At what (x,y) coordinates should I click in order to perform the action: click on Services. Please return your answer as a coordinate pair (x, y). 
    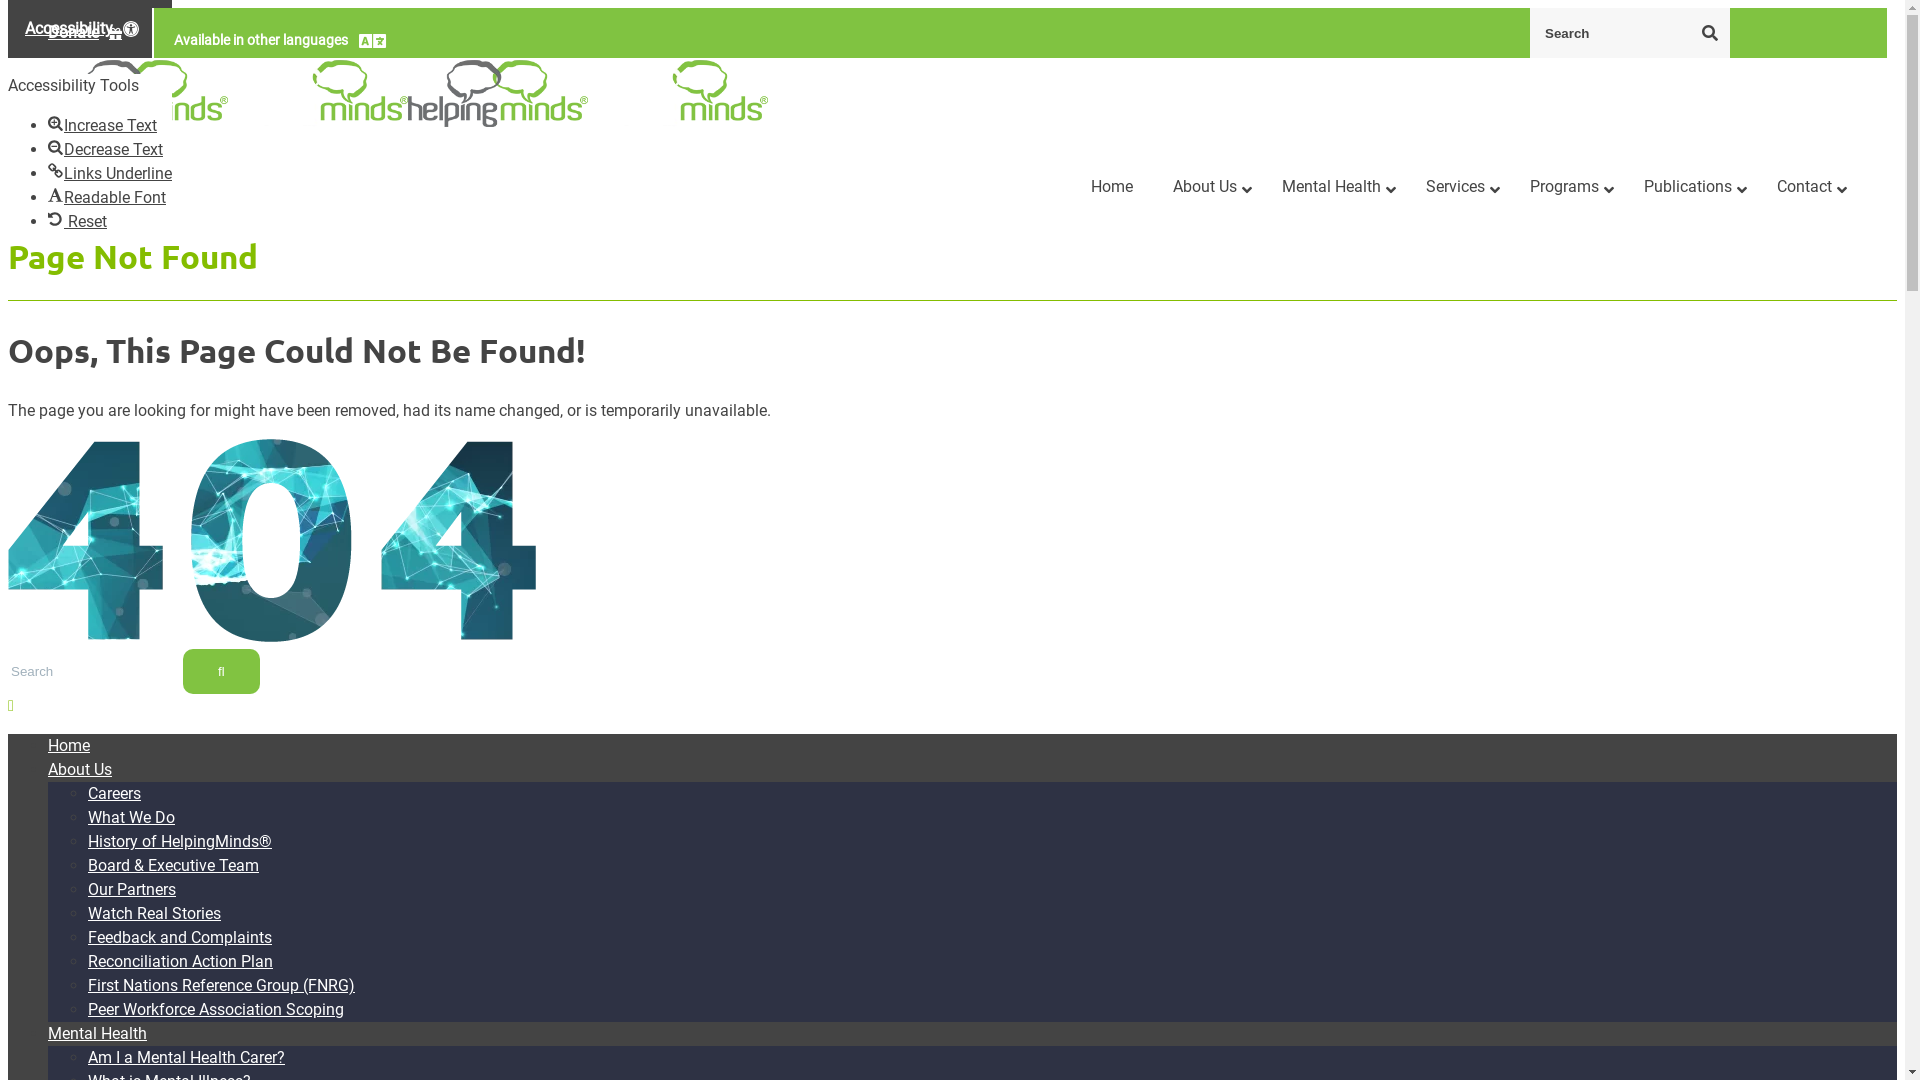
    Looking at the image, I should click on (1458, 188).